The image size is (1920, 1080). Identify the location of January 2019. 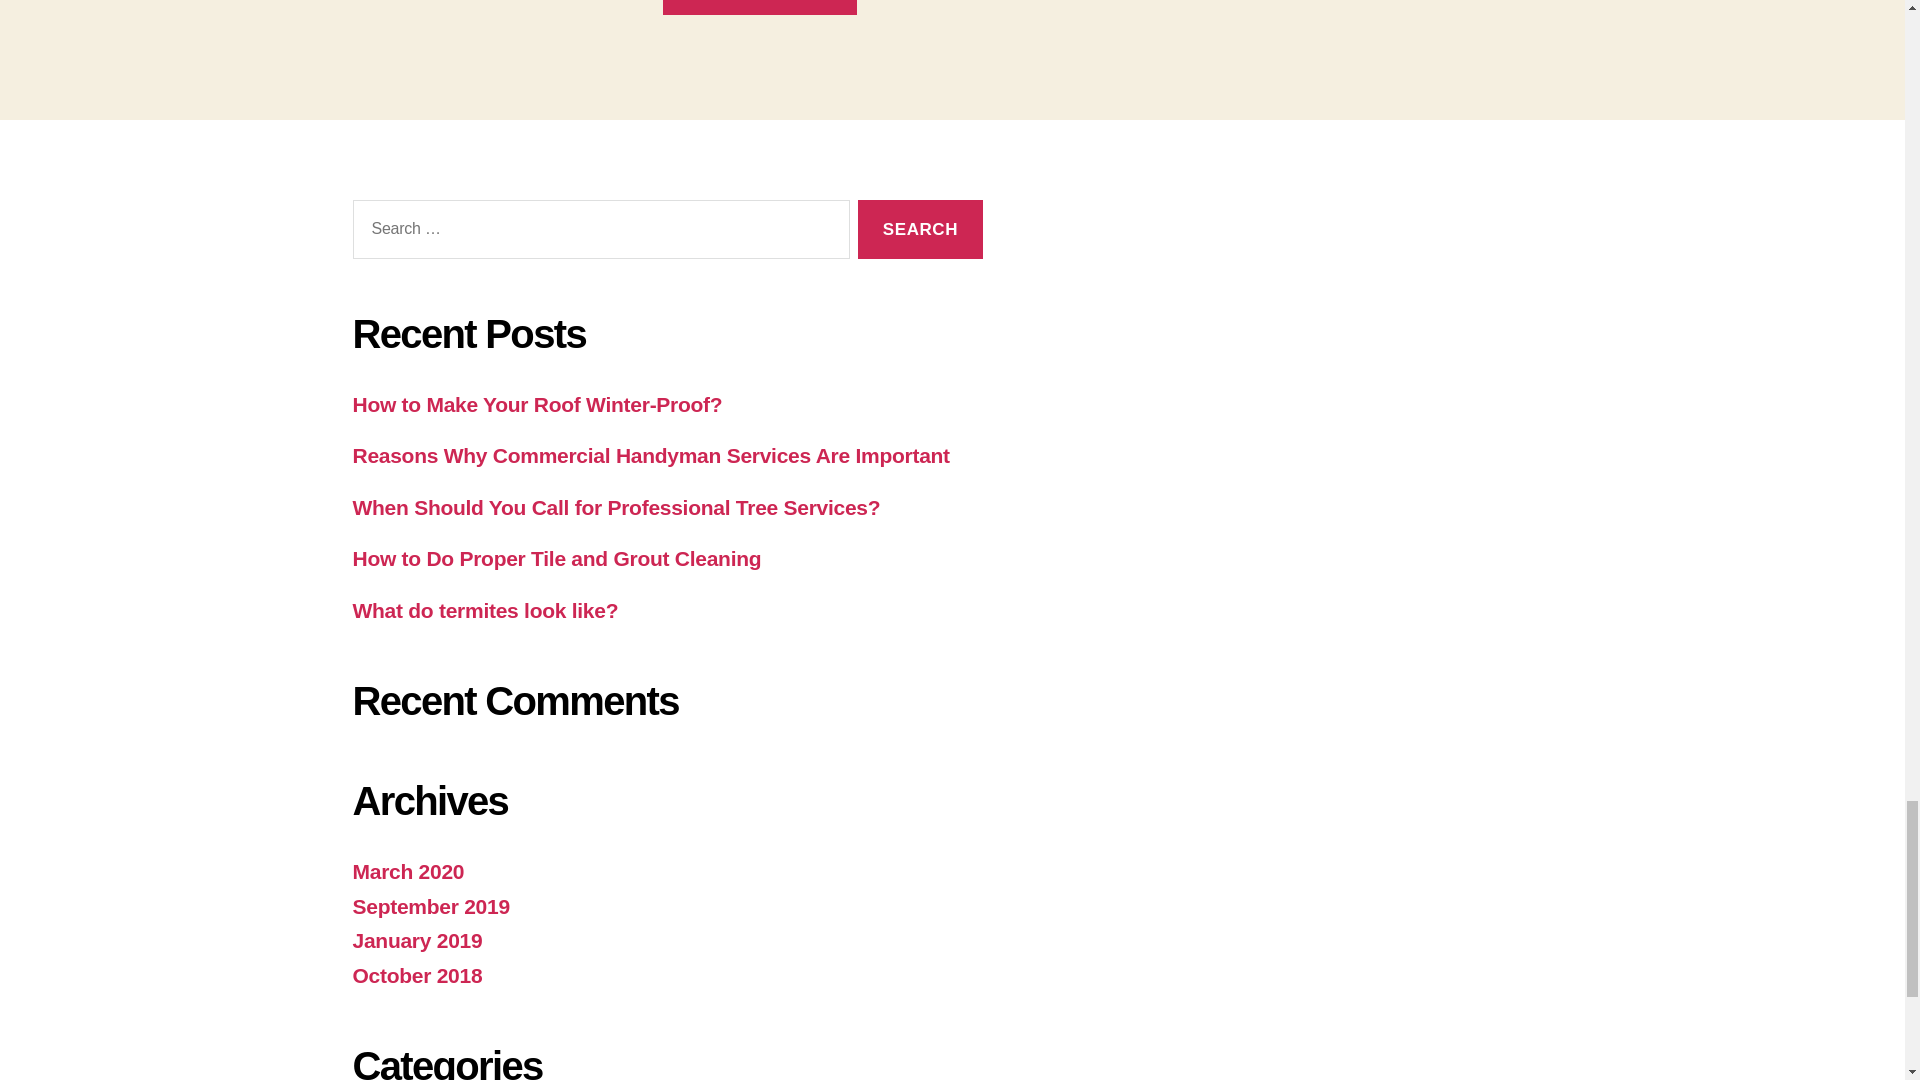
(416, 940).